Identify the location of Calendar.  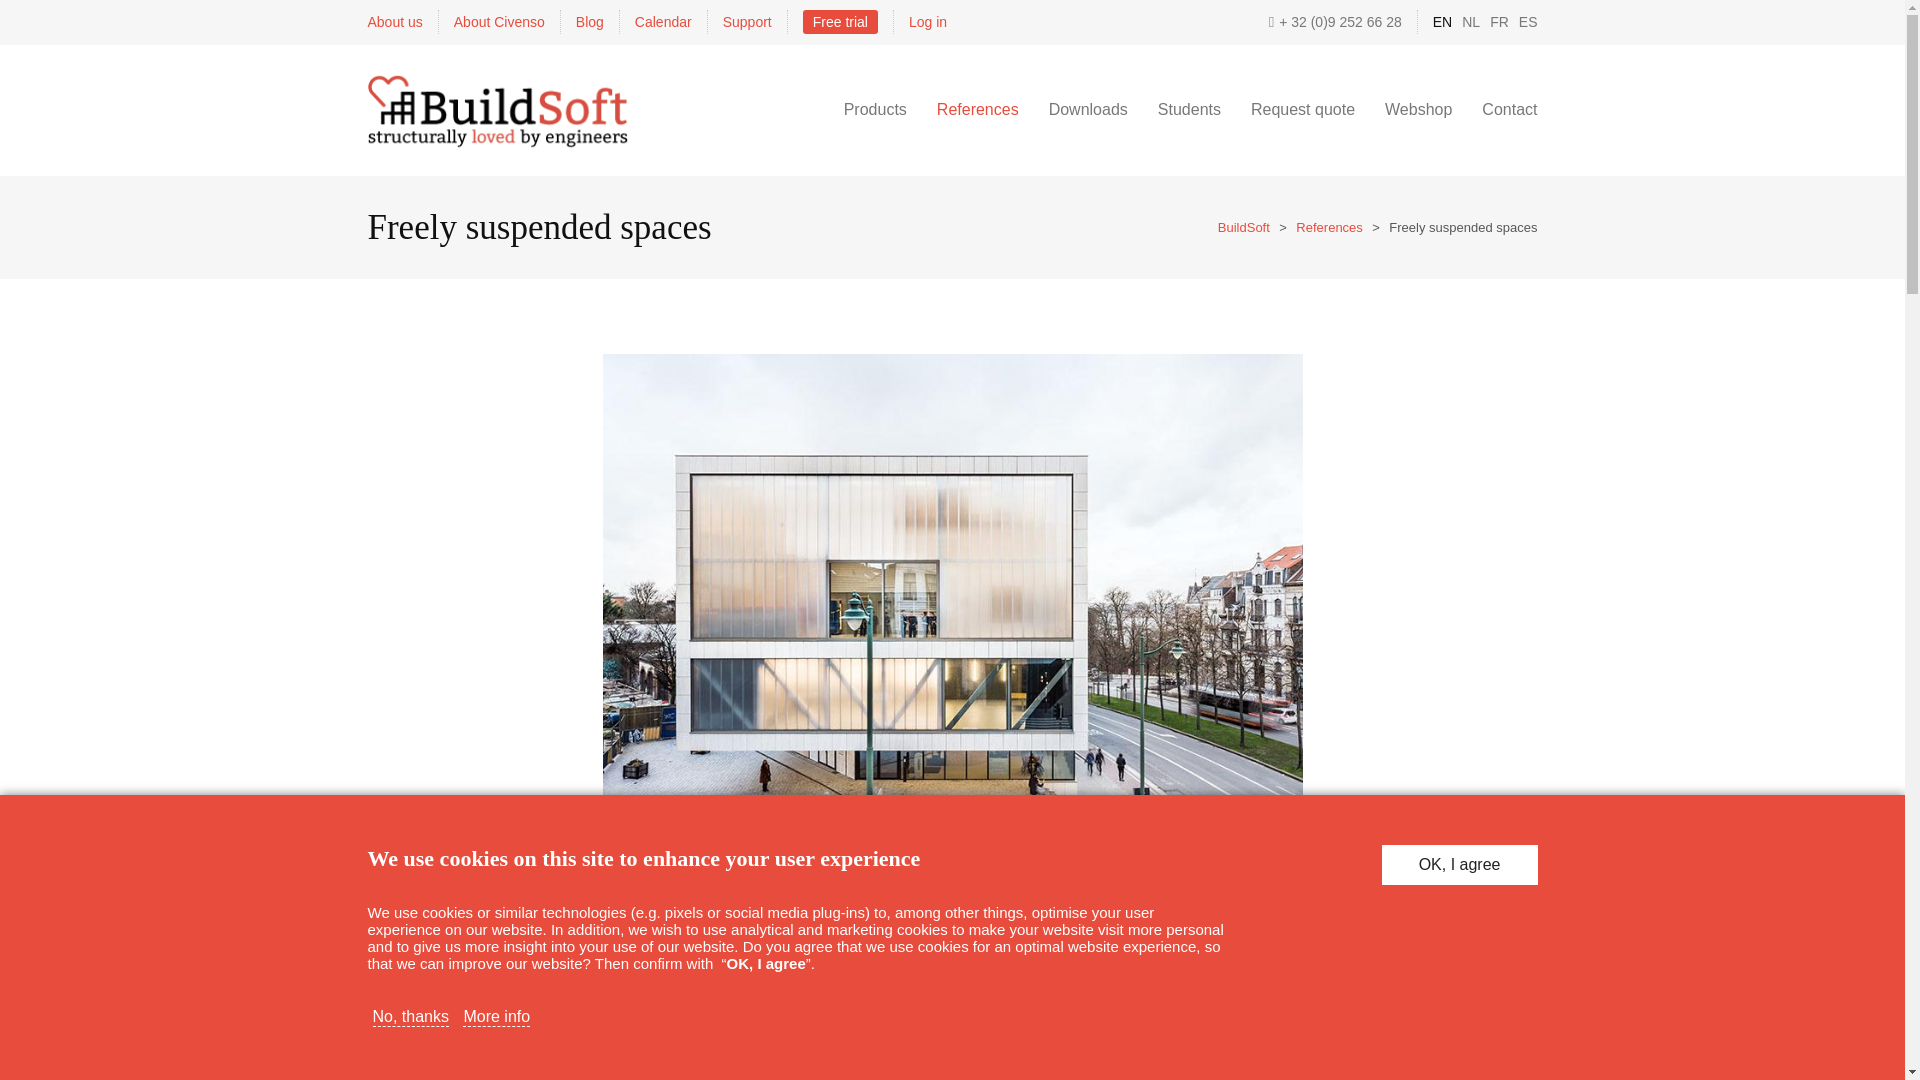
(663, 21).